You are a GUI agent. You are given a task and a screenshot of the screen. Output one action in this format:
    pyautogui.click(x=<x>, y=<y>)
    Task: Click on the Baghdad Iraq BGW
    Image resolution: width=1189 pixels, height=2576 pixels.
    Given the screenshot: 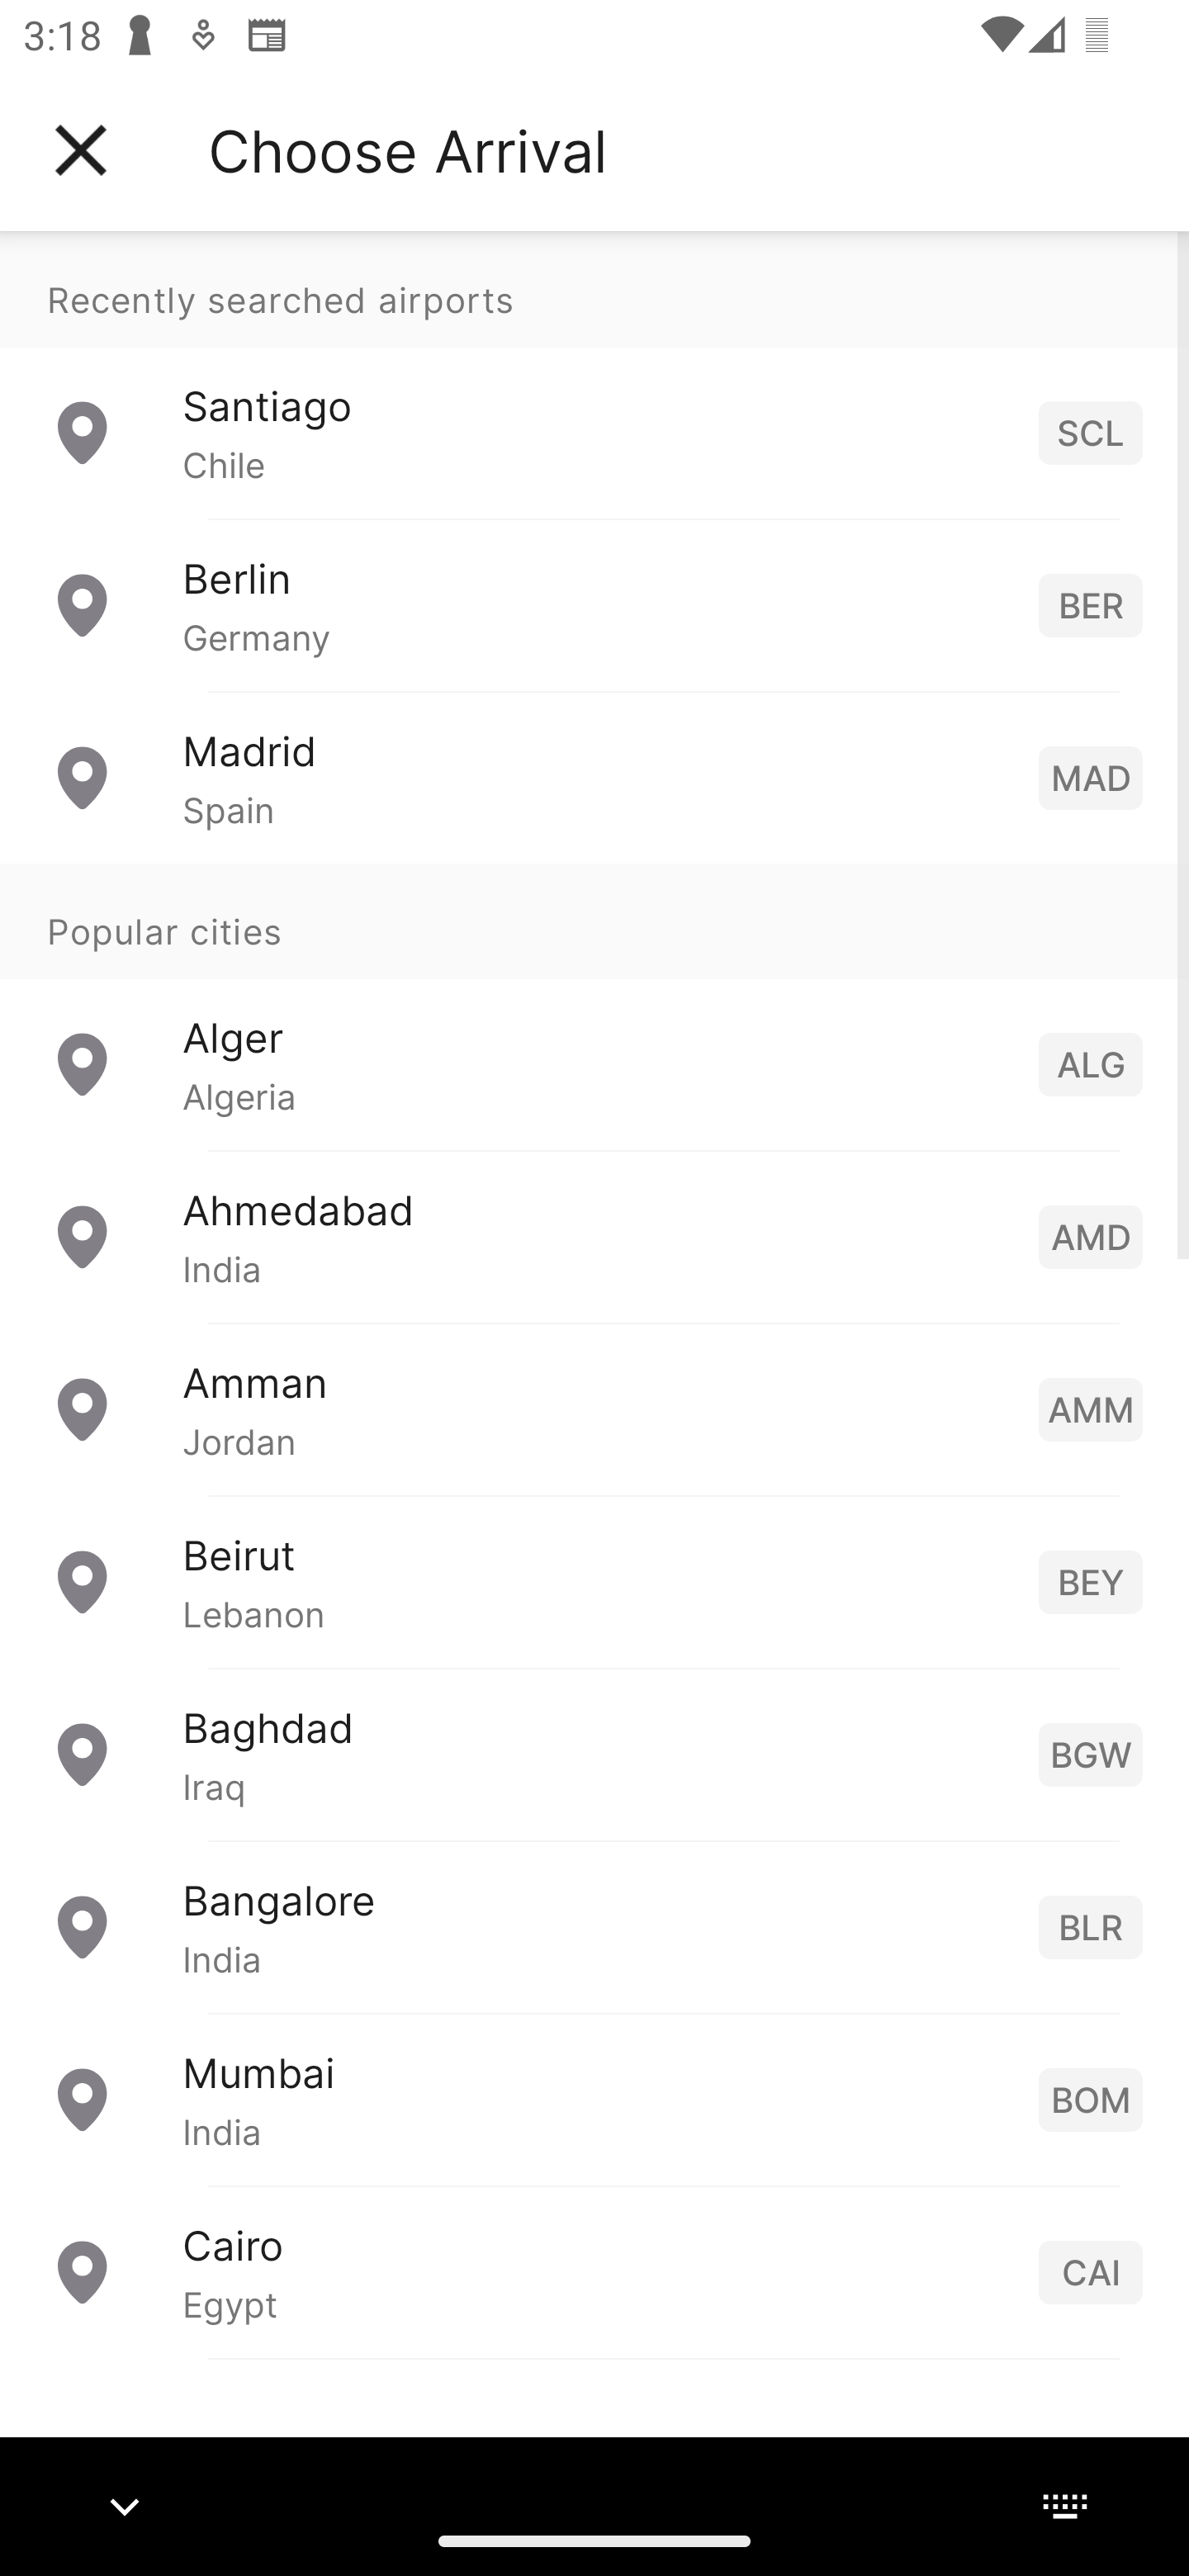 What is the action you would take?
    pyautogui.click(x=594, y=1752)
    